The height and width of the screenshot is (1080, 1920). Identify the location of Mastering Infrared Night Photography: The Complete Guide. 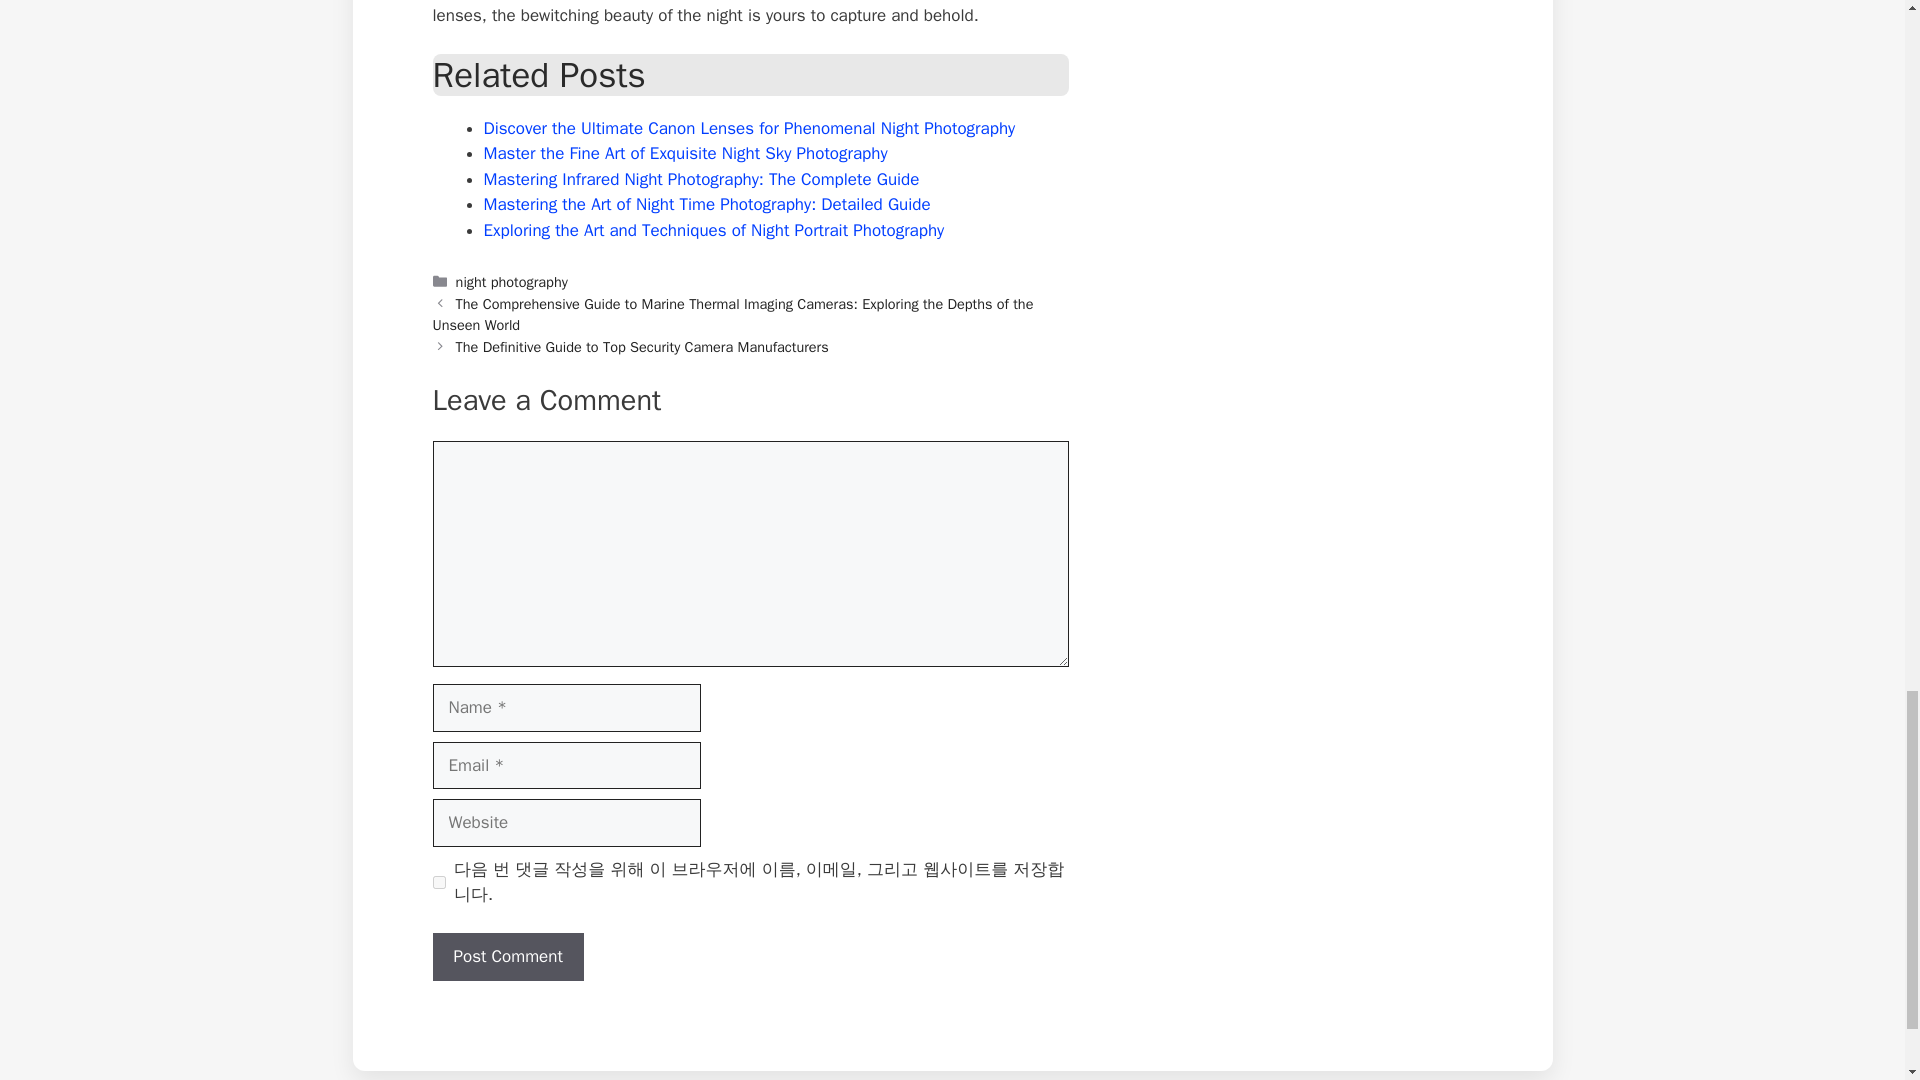
(701, 179).